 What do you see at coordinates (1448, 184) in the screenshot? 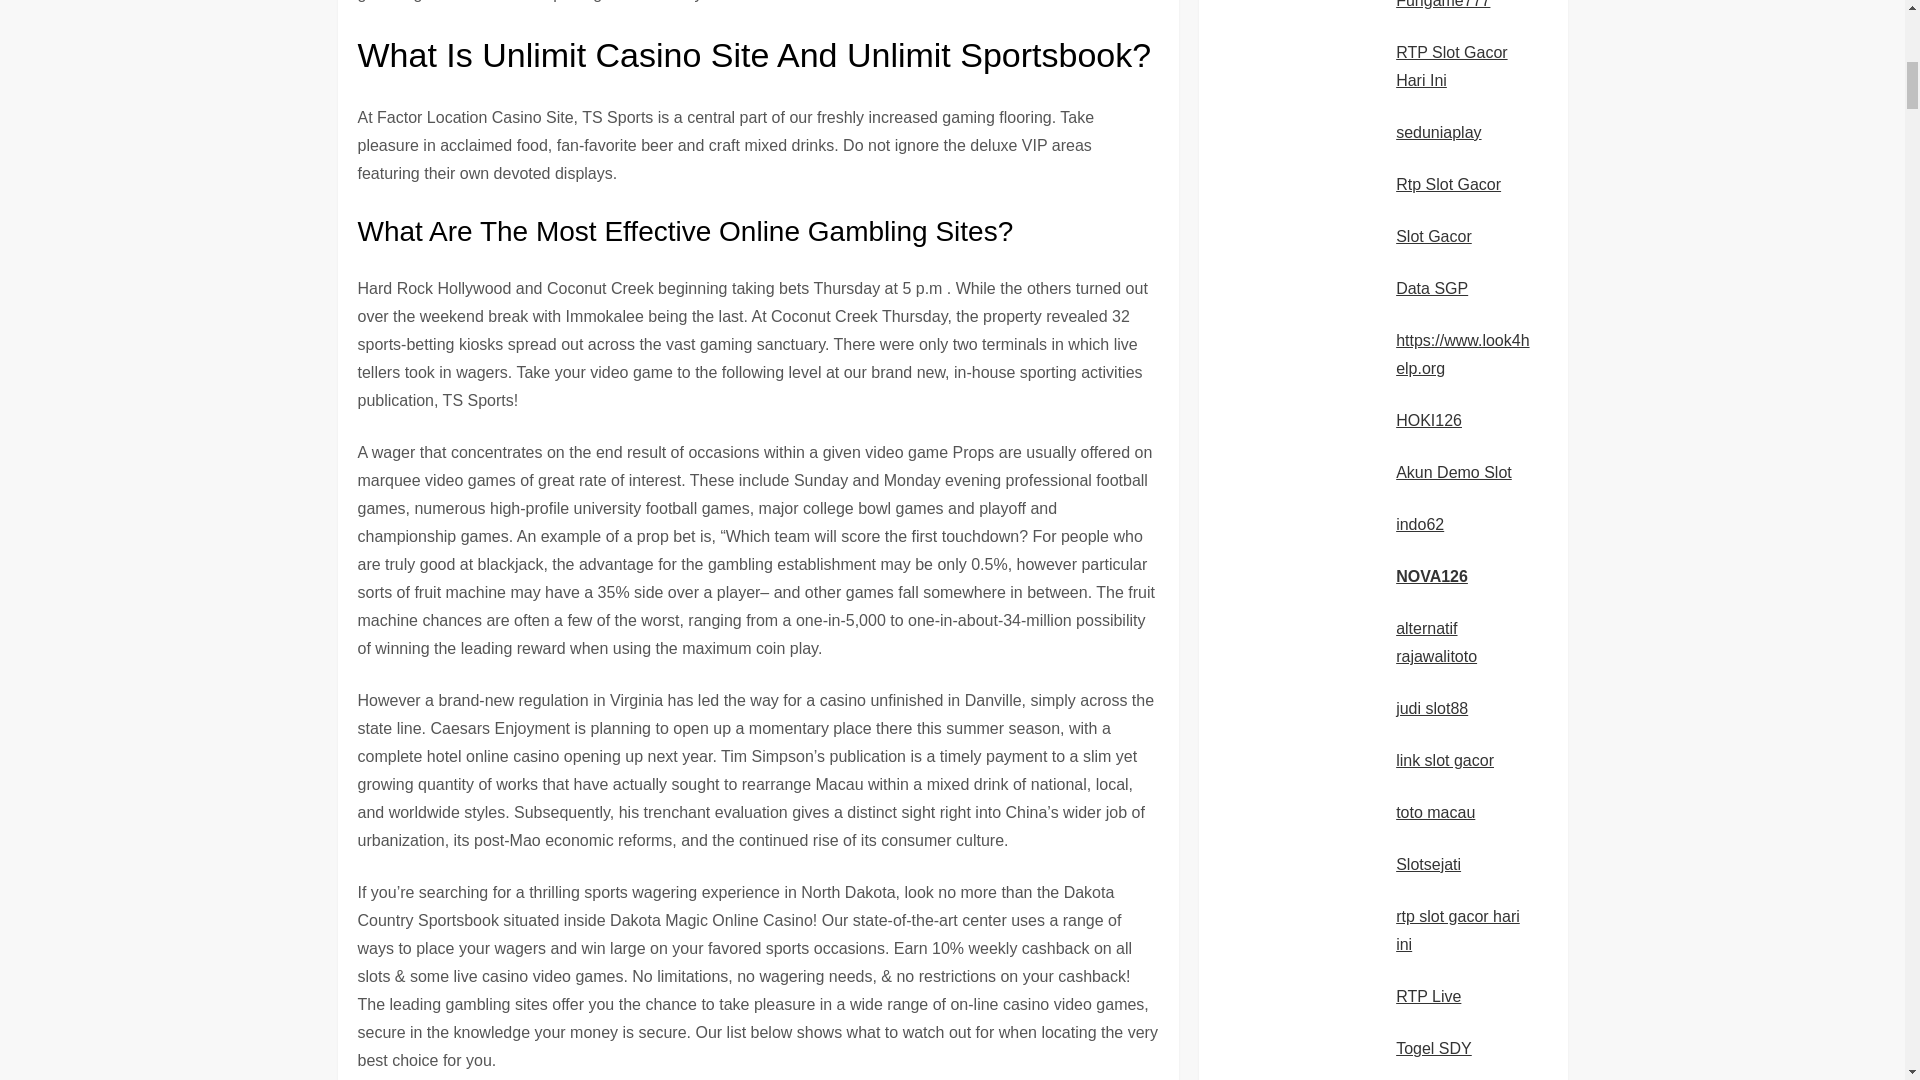
I see `Rtp Slot Gacor` at bounding box center [1448, 184].